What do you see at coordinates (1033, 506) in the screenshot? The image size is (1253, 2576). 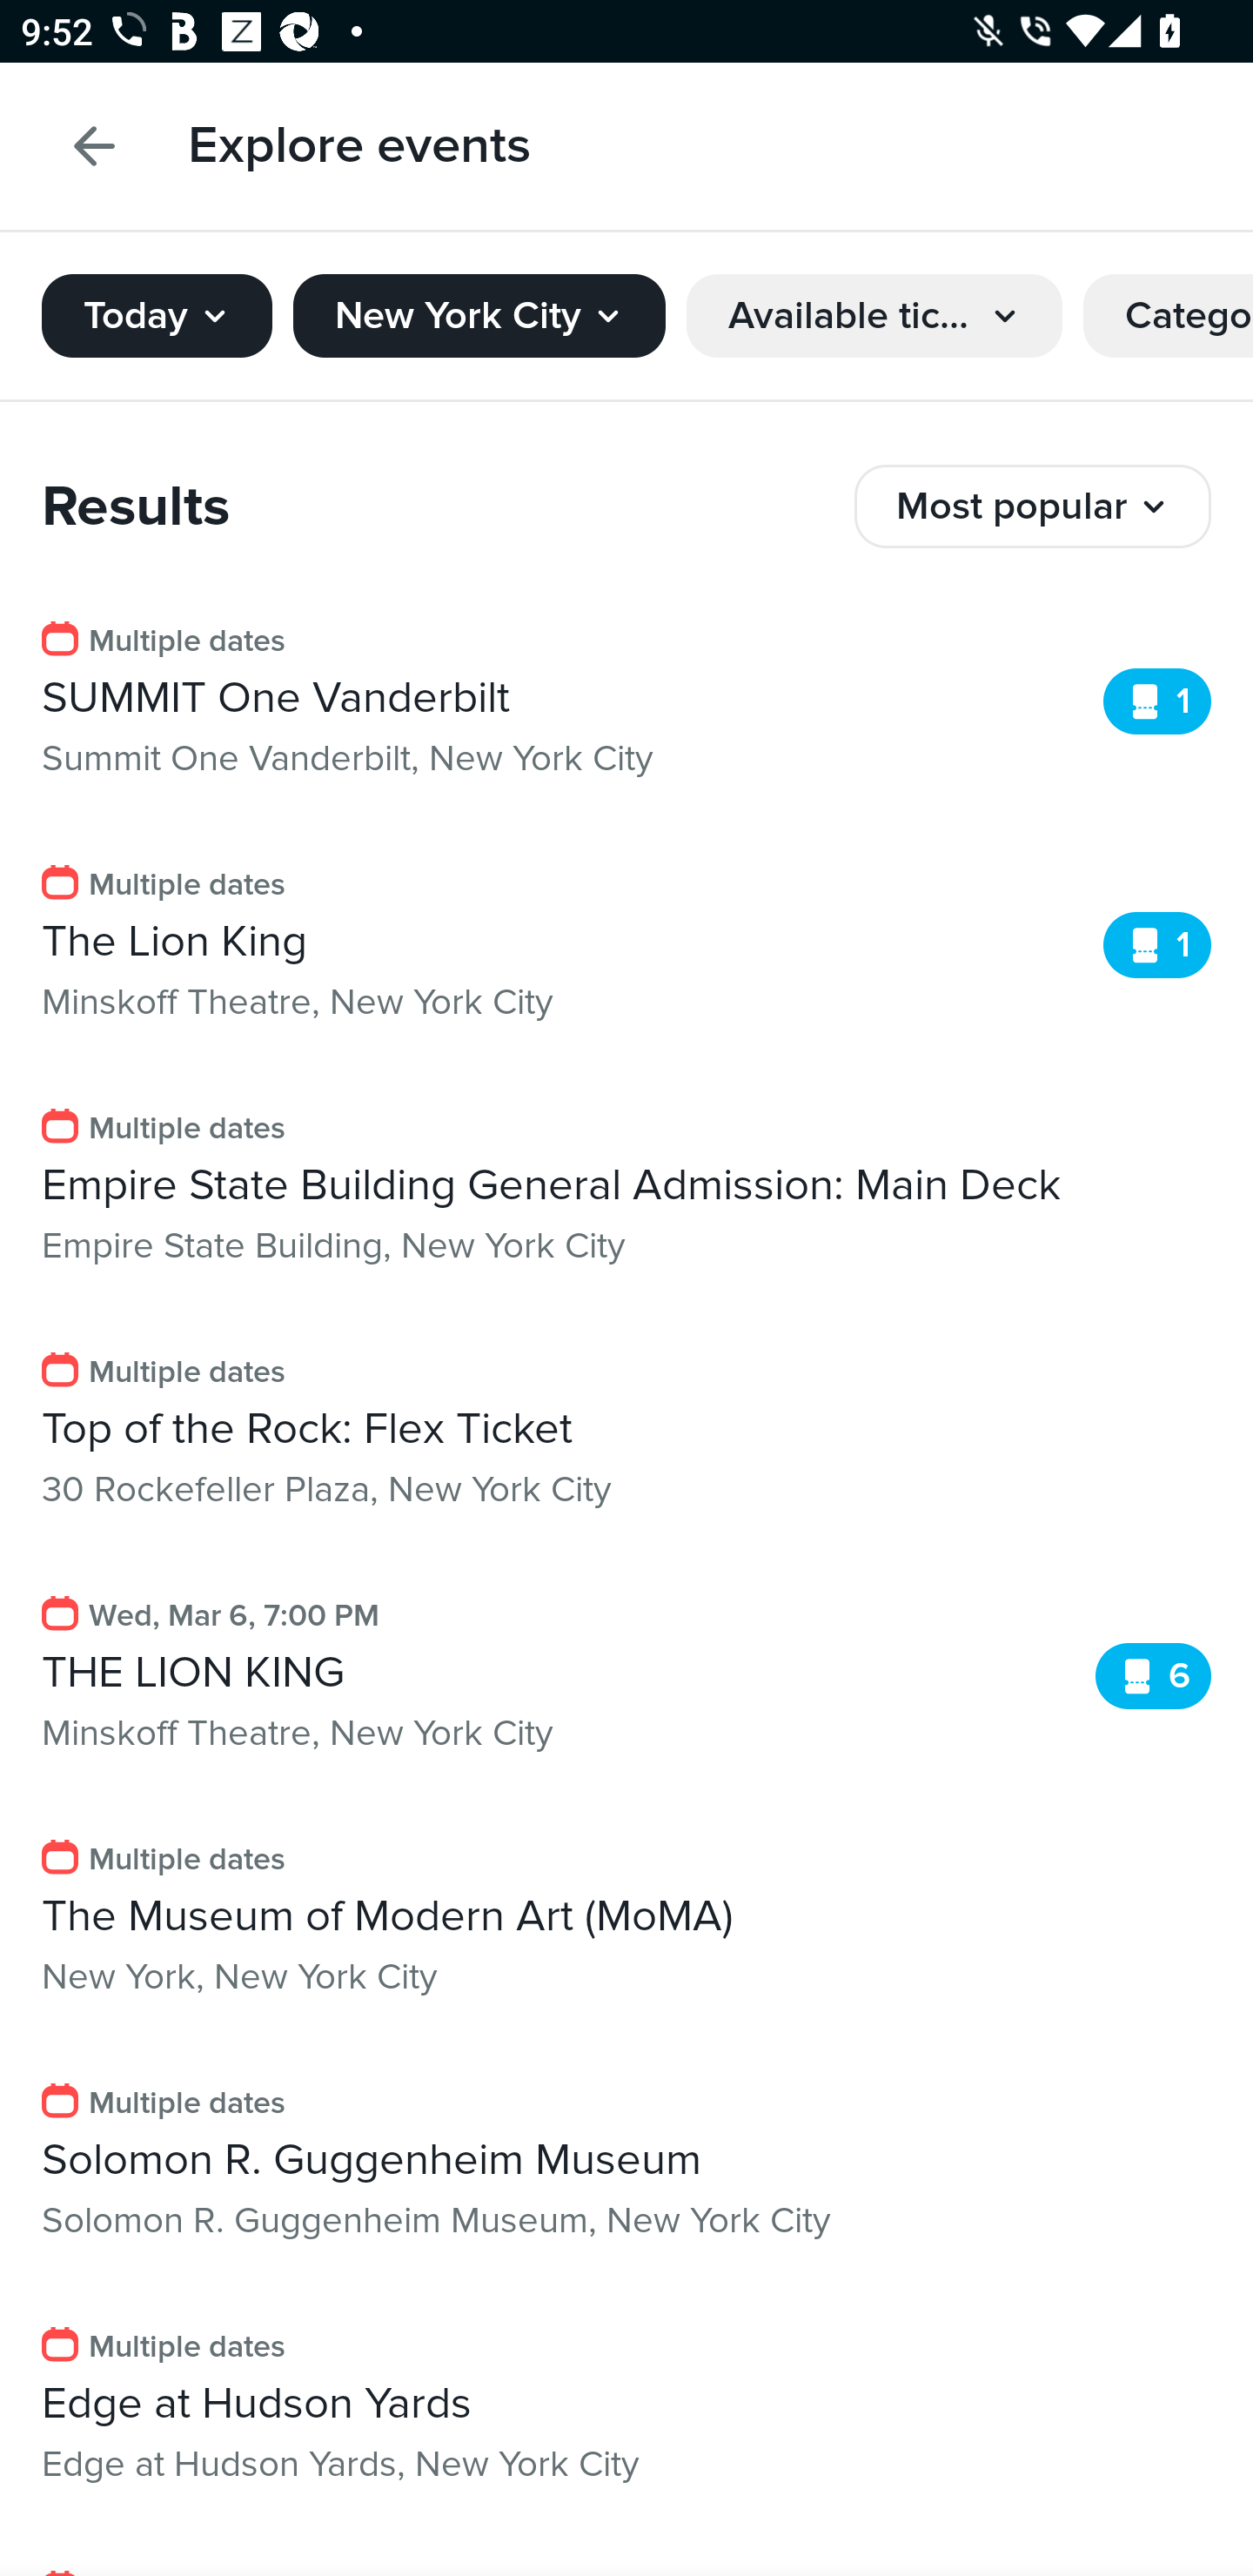 I see `Most popular` at bounding box center [1033, 506].